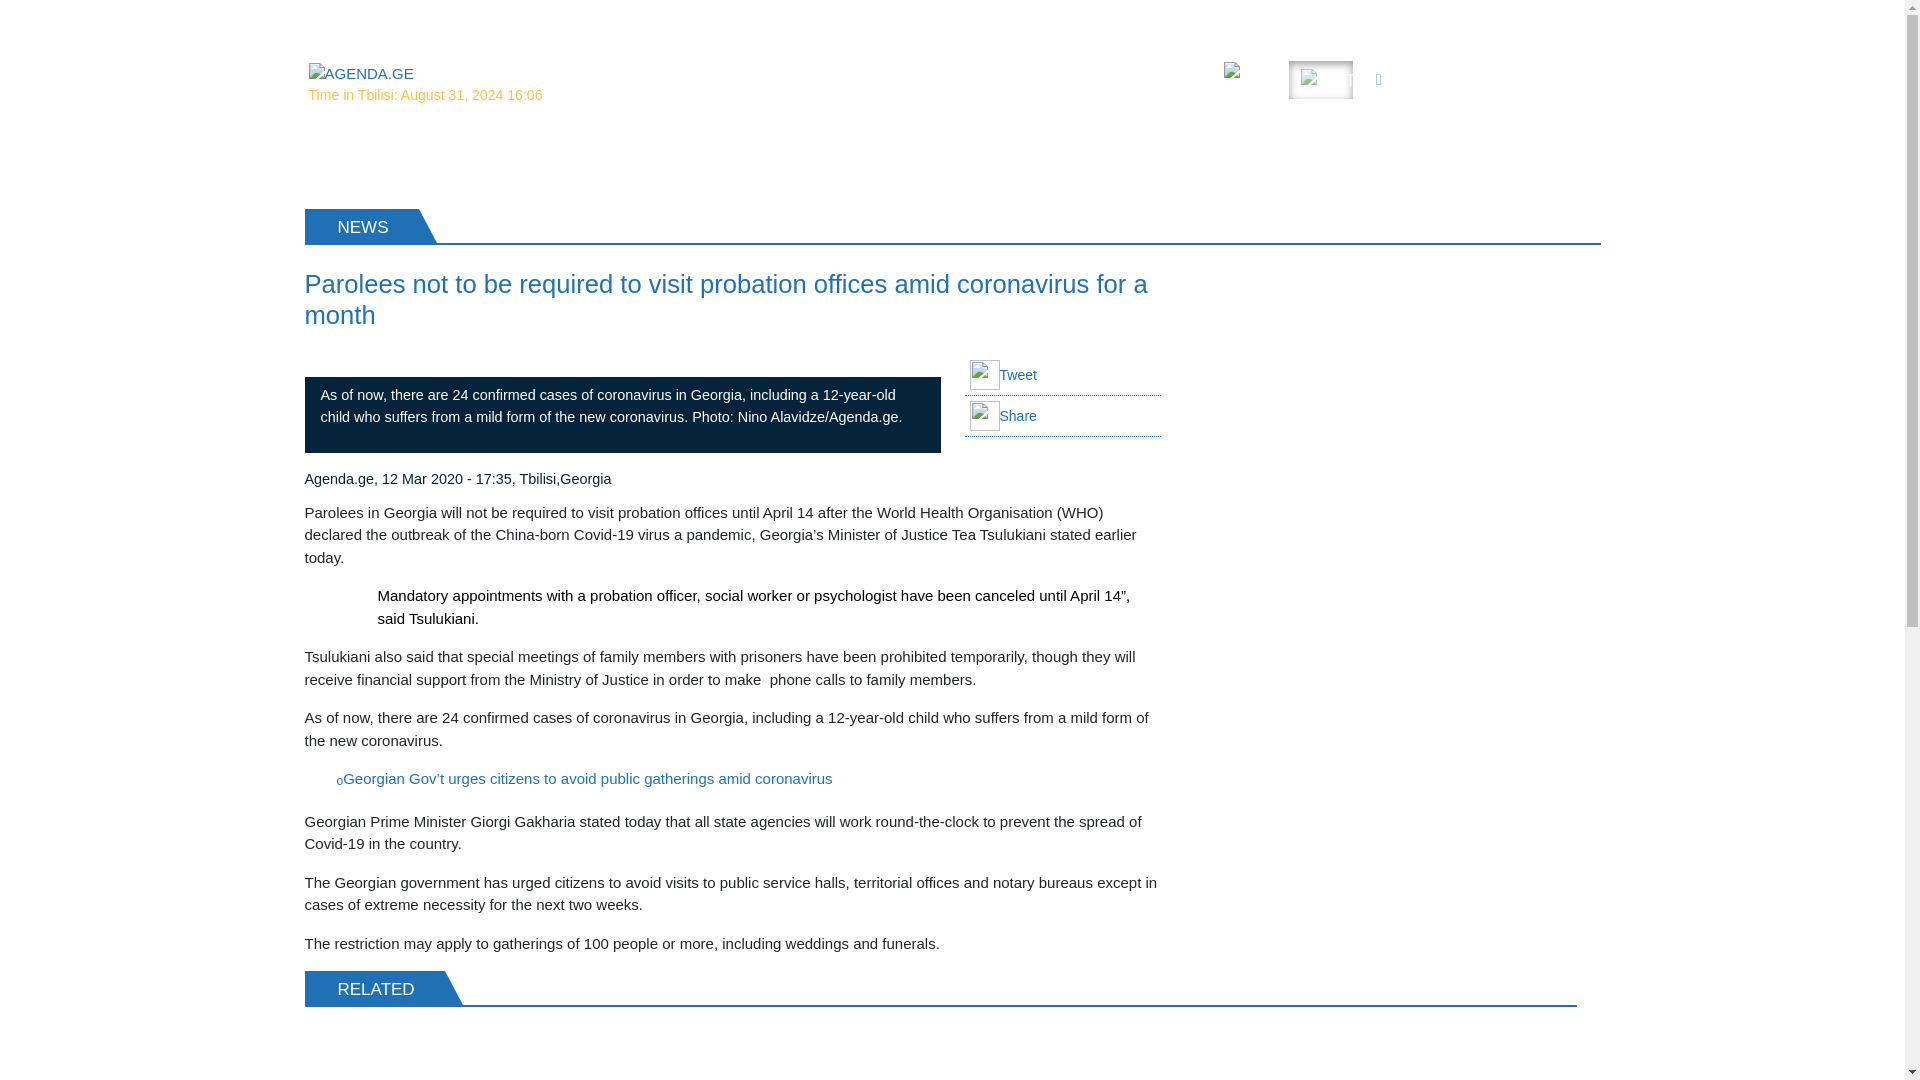 This screenshot has width=1920, height=1080. What do you see at coordinates (676, 18) in the screenshot?
I see `Home` at bounding box center [676, 18].